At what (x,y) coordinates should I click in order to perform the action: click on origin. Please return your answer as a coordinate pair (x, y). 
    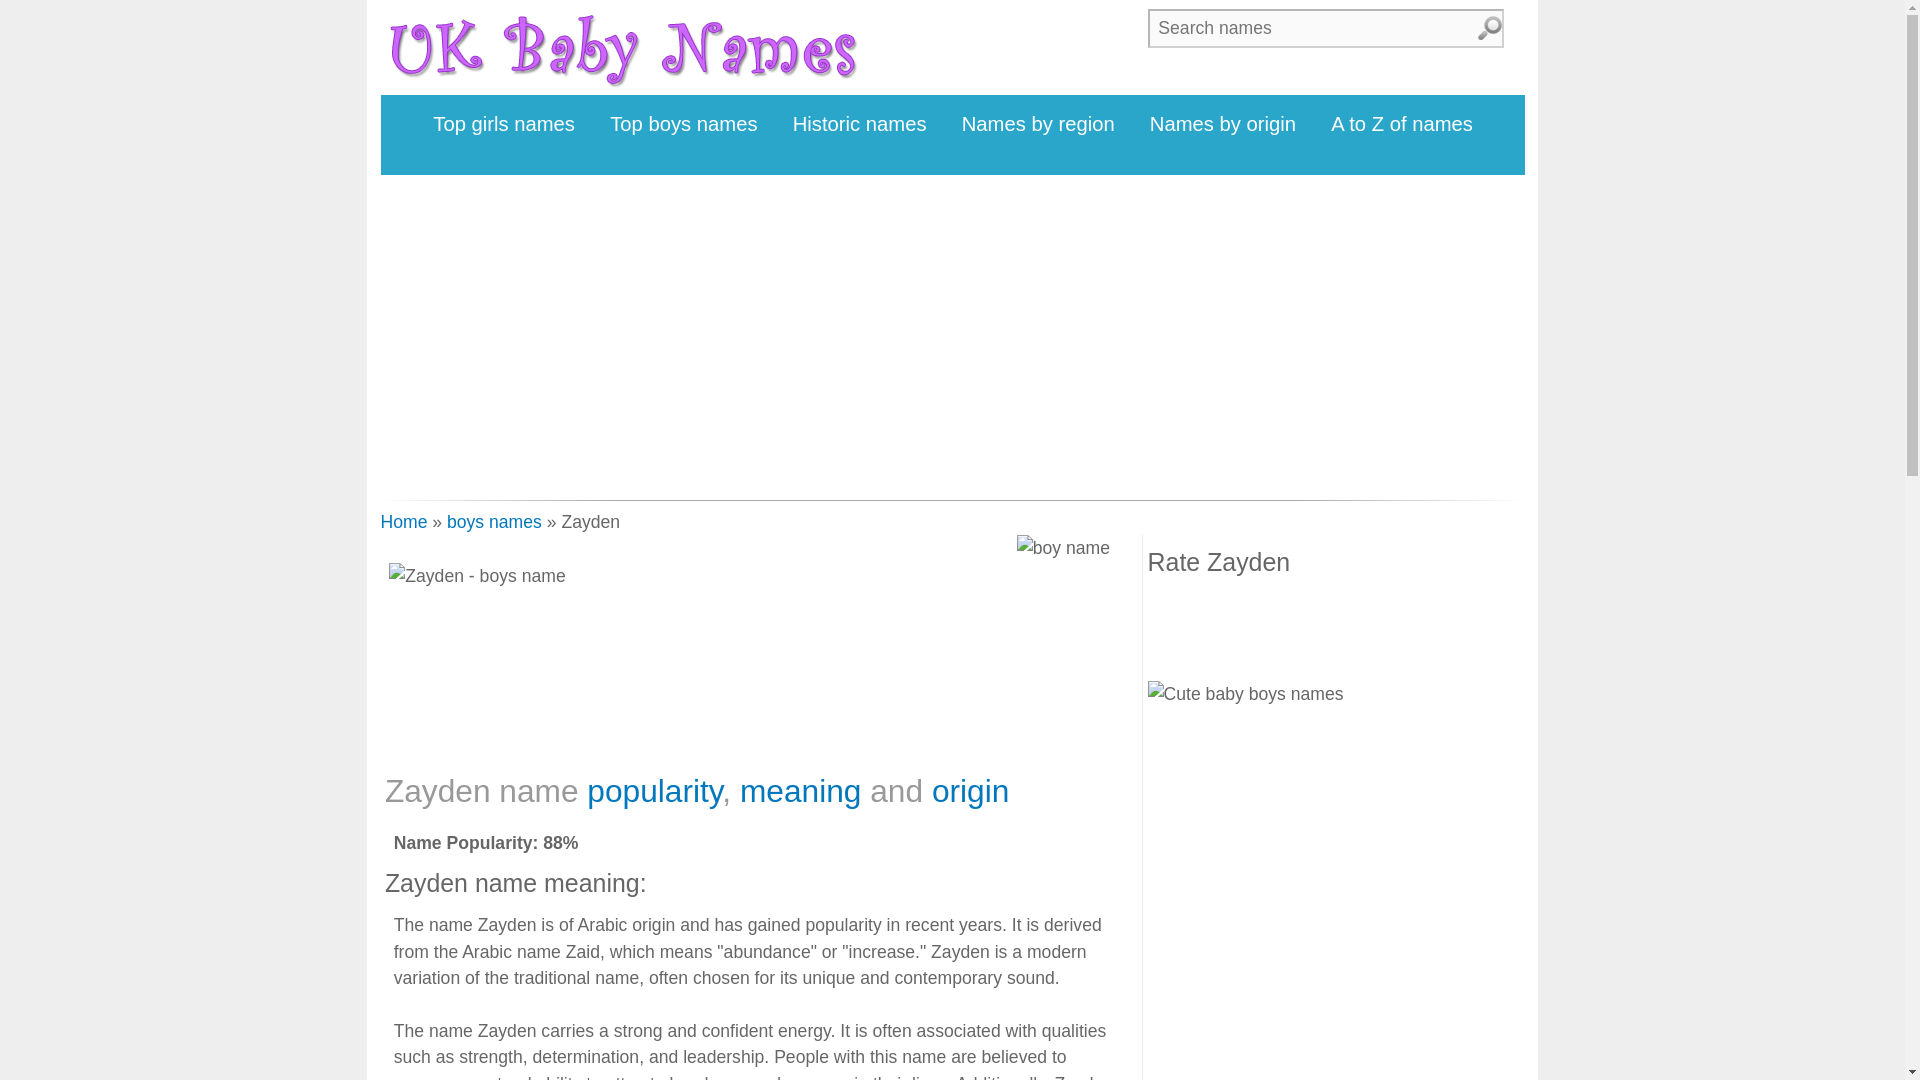
    Looking at the image, I should click on (970, 790).